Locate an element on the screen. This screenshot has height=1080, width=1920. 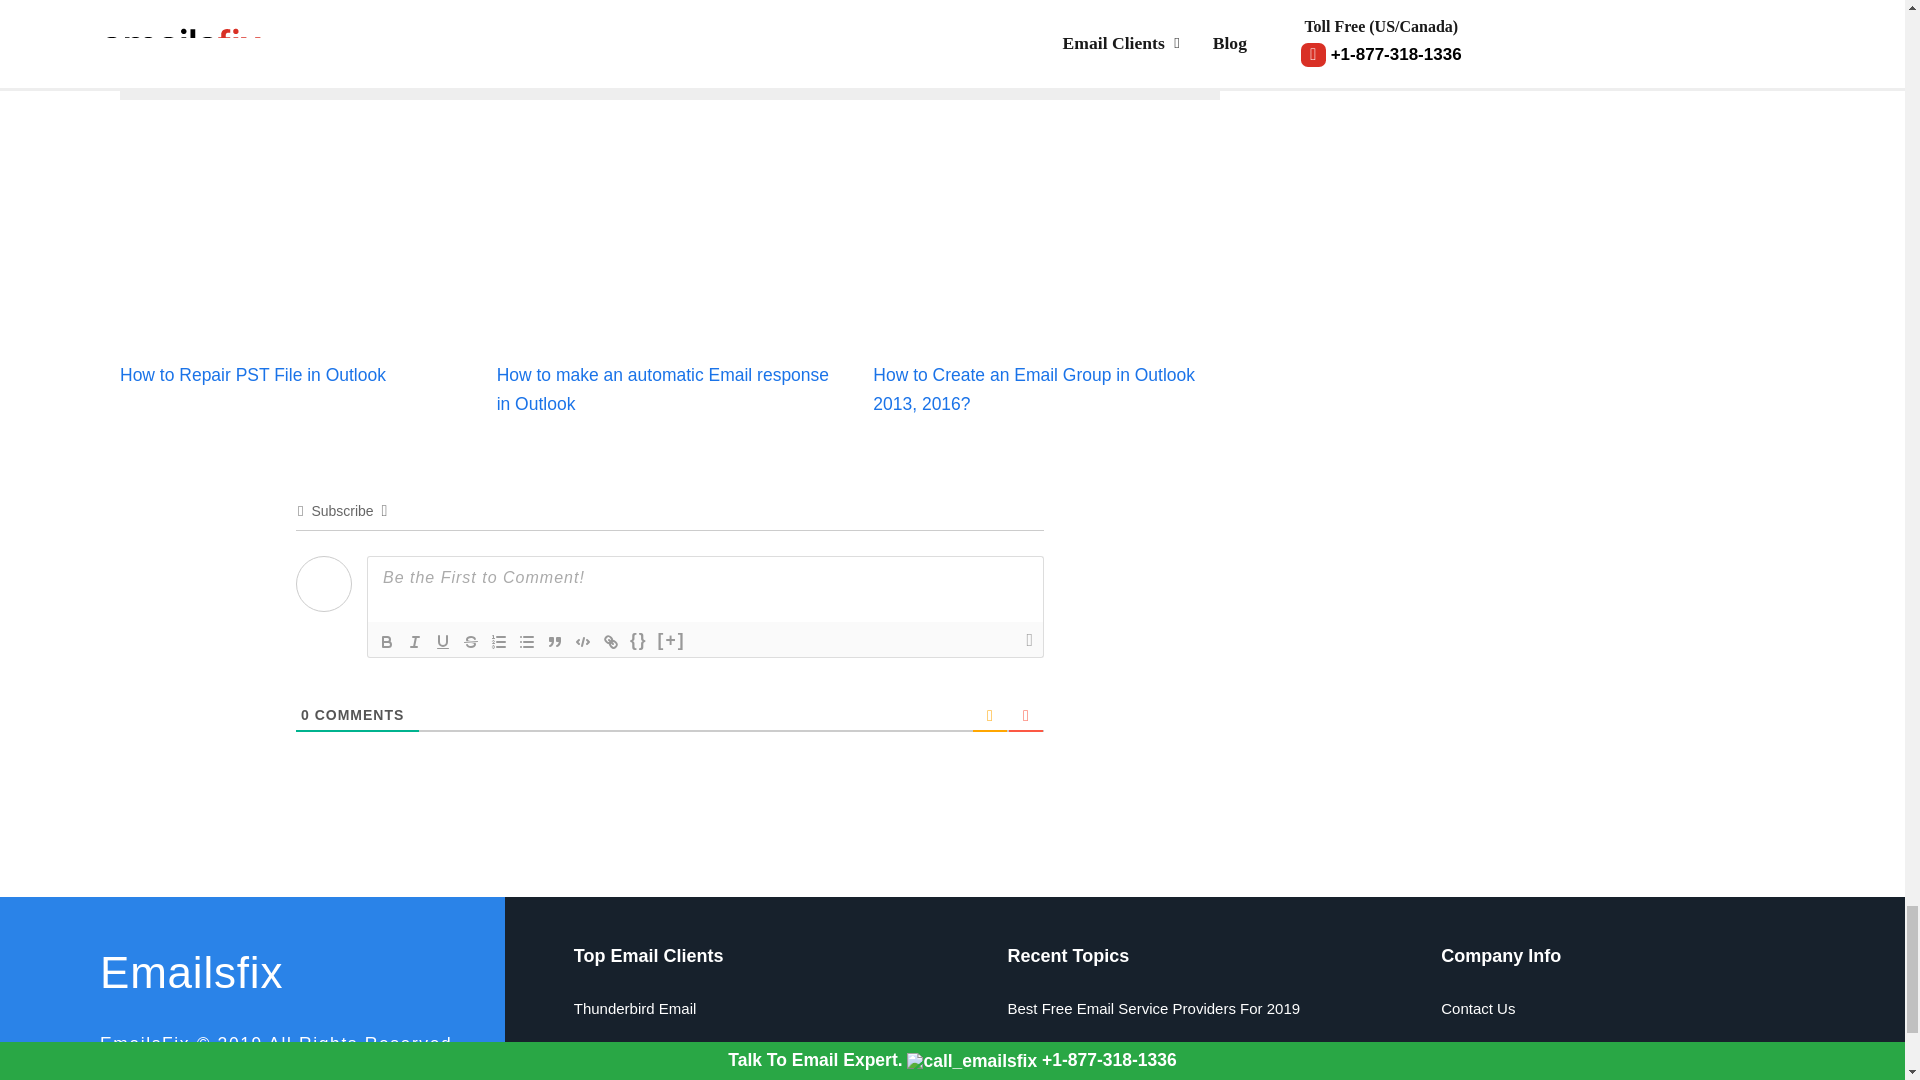
Blockquote is located at coordinates (554, 642).